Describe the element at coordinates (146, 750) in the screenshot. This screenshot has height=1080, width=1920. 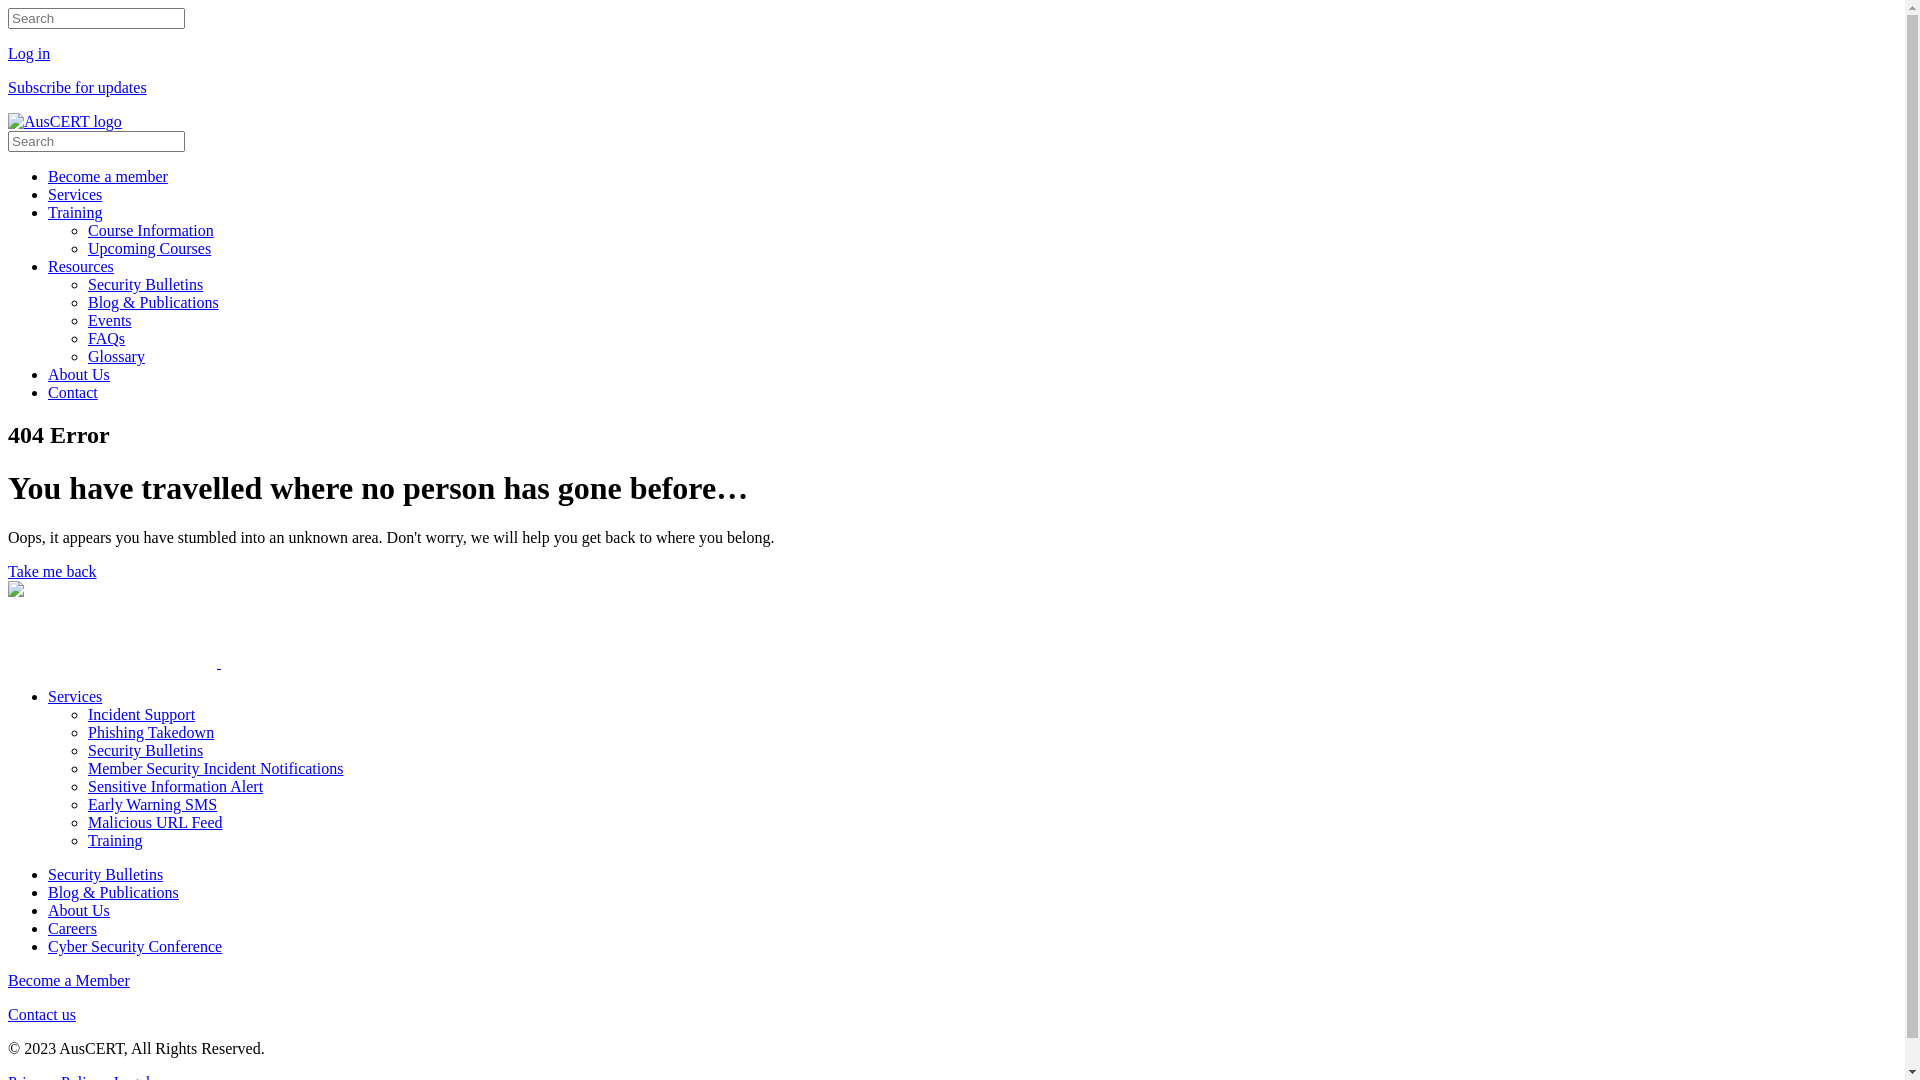
I see `Security Bulletins` at that location.